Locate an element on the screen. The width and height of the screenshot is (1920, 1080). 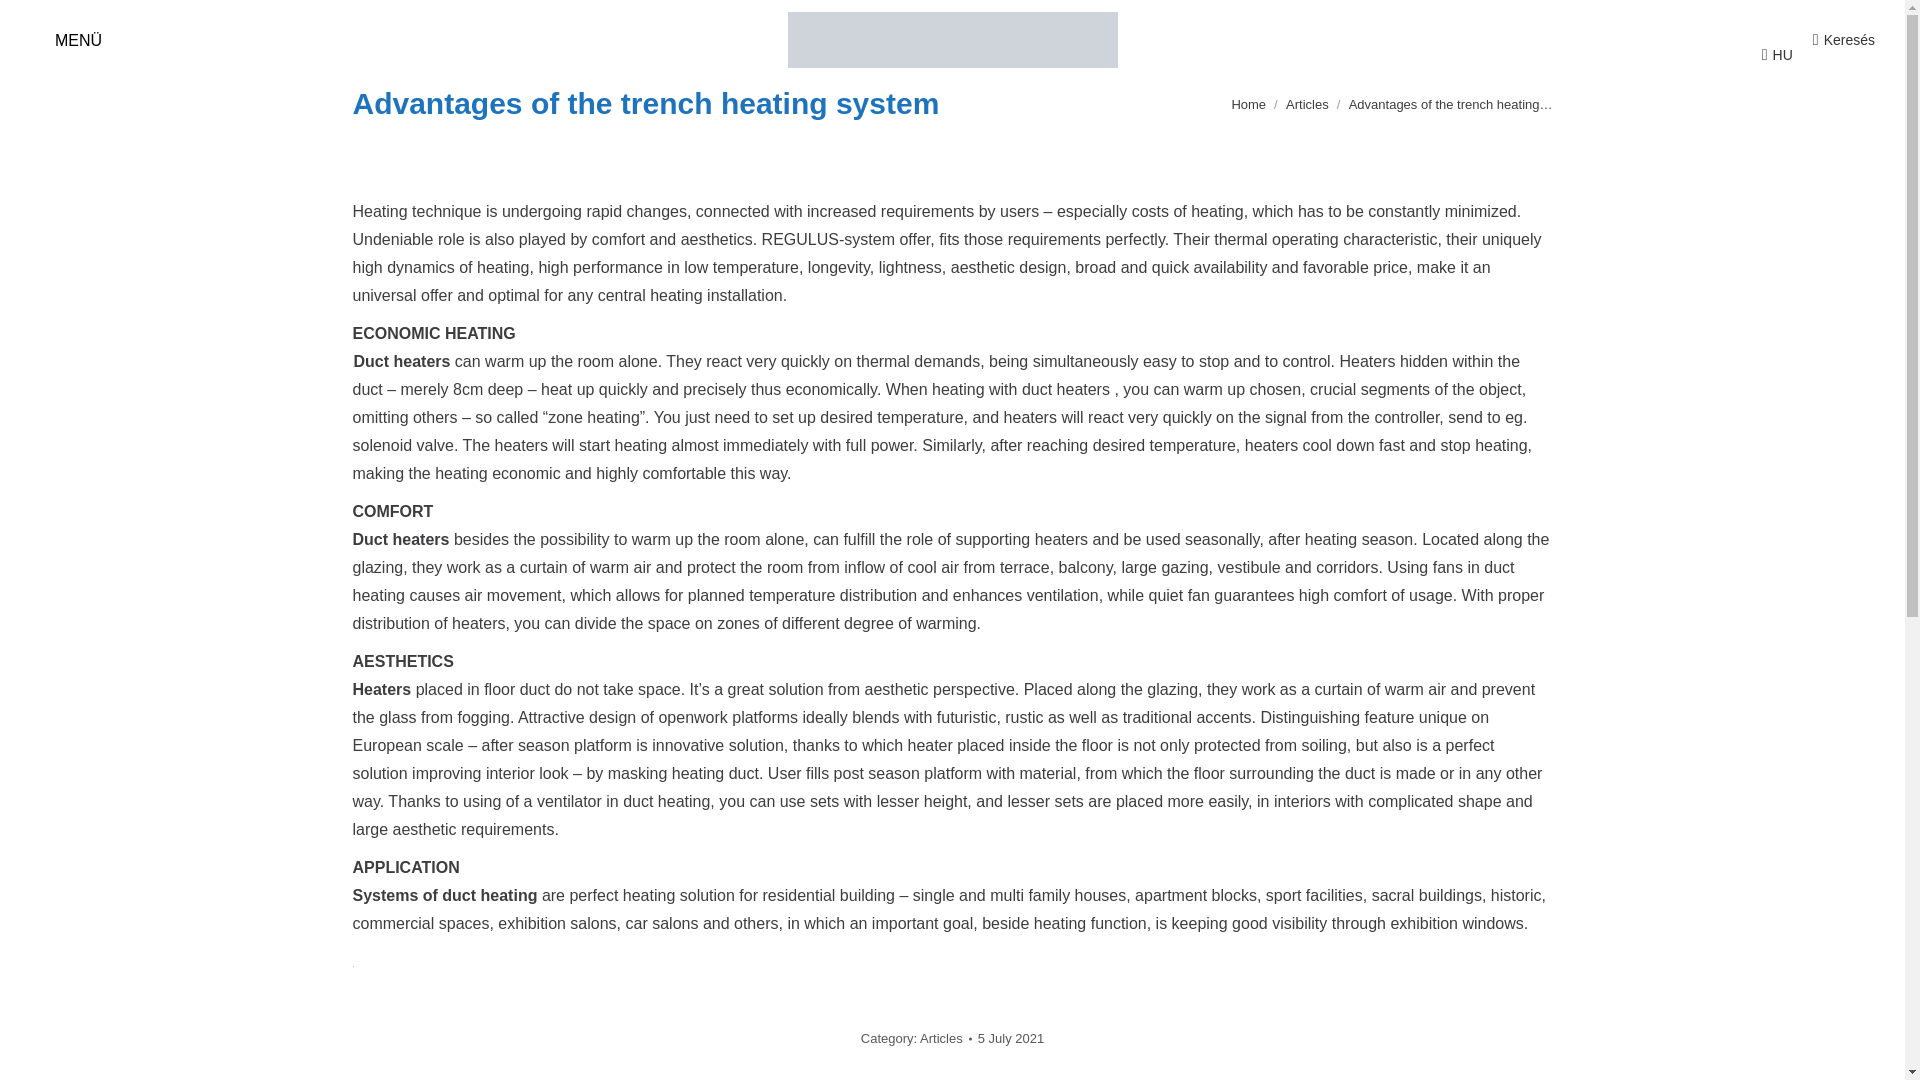
14:59 is located at coordinates (1010, 1038).